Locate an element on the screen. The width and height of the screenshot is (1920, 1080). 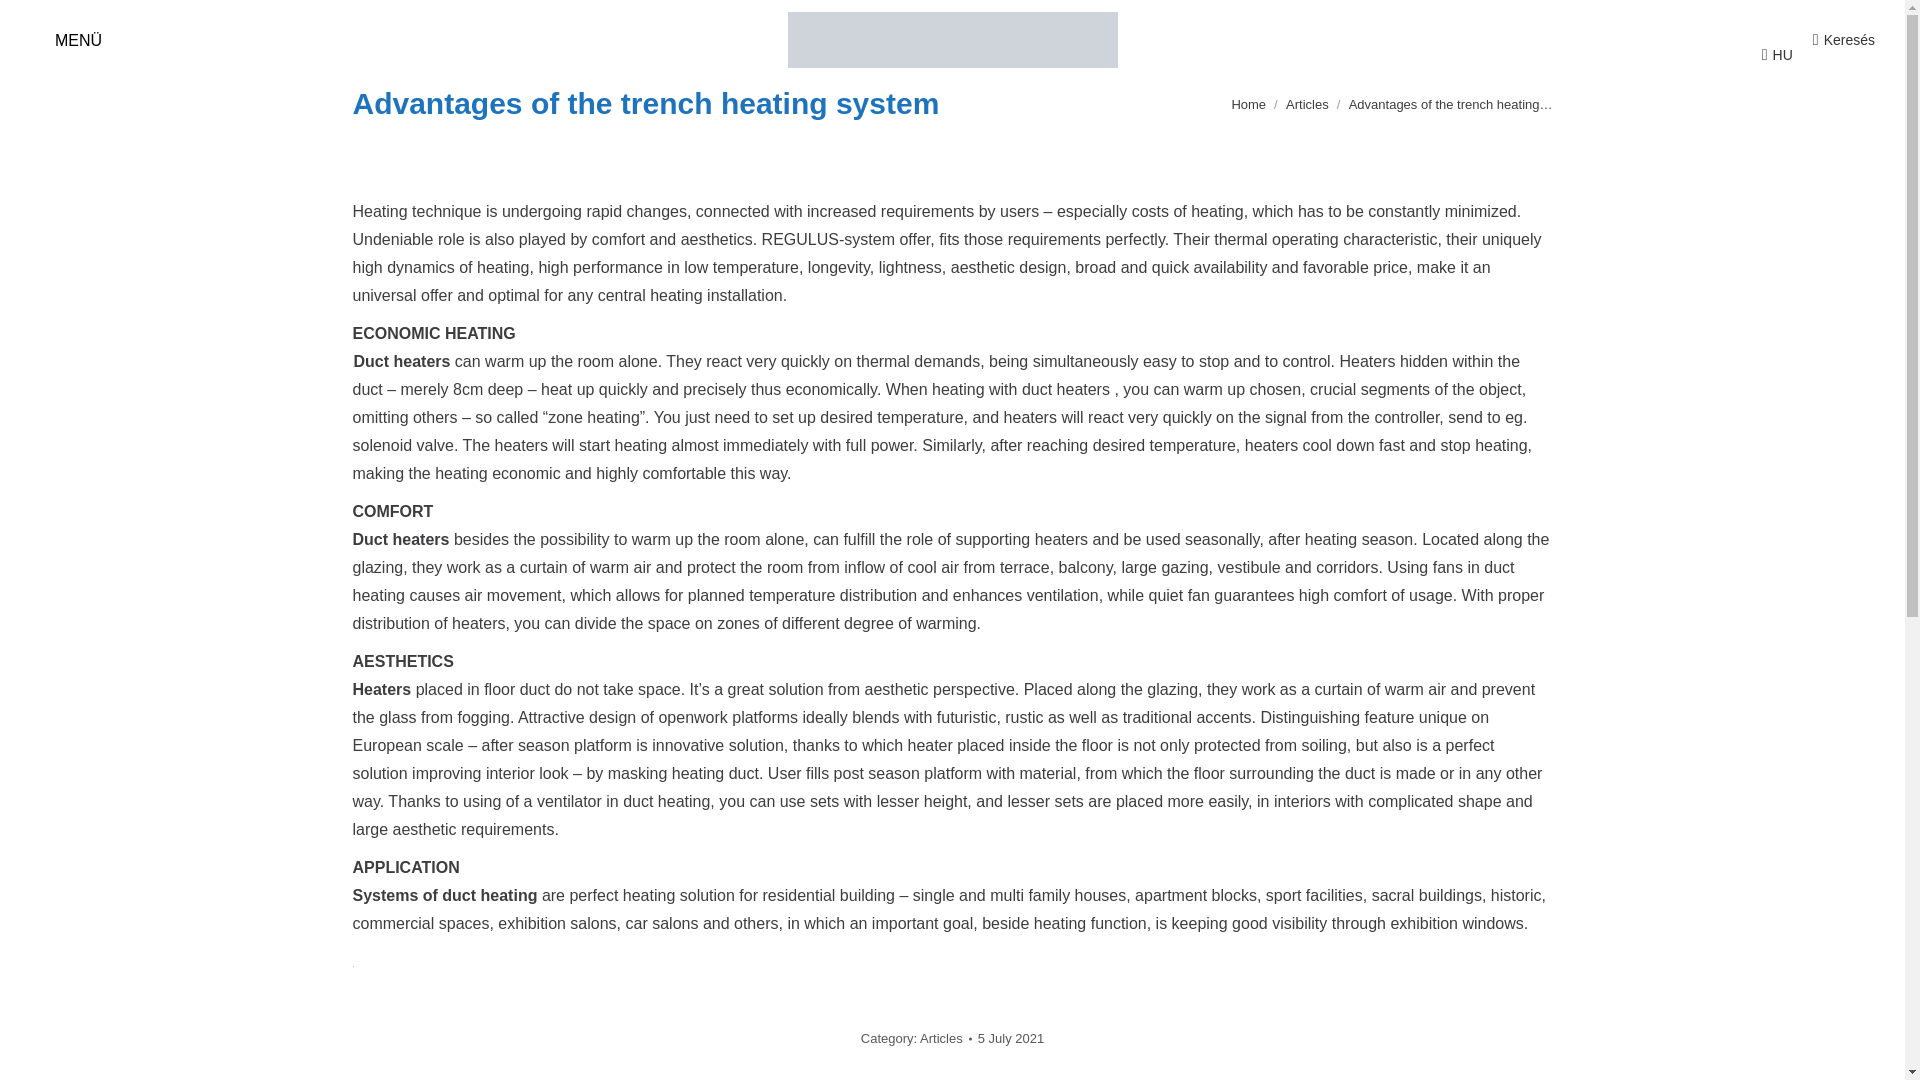
14:59 is located at coordinates (1010, 1038).